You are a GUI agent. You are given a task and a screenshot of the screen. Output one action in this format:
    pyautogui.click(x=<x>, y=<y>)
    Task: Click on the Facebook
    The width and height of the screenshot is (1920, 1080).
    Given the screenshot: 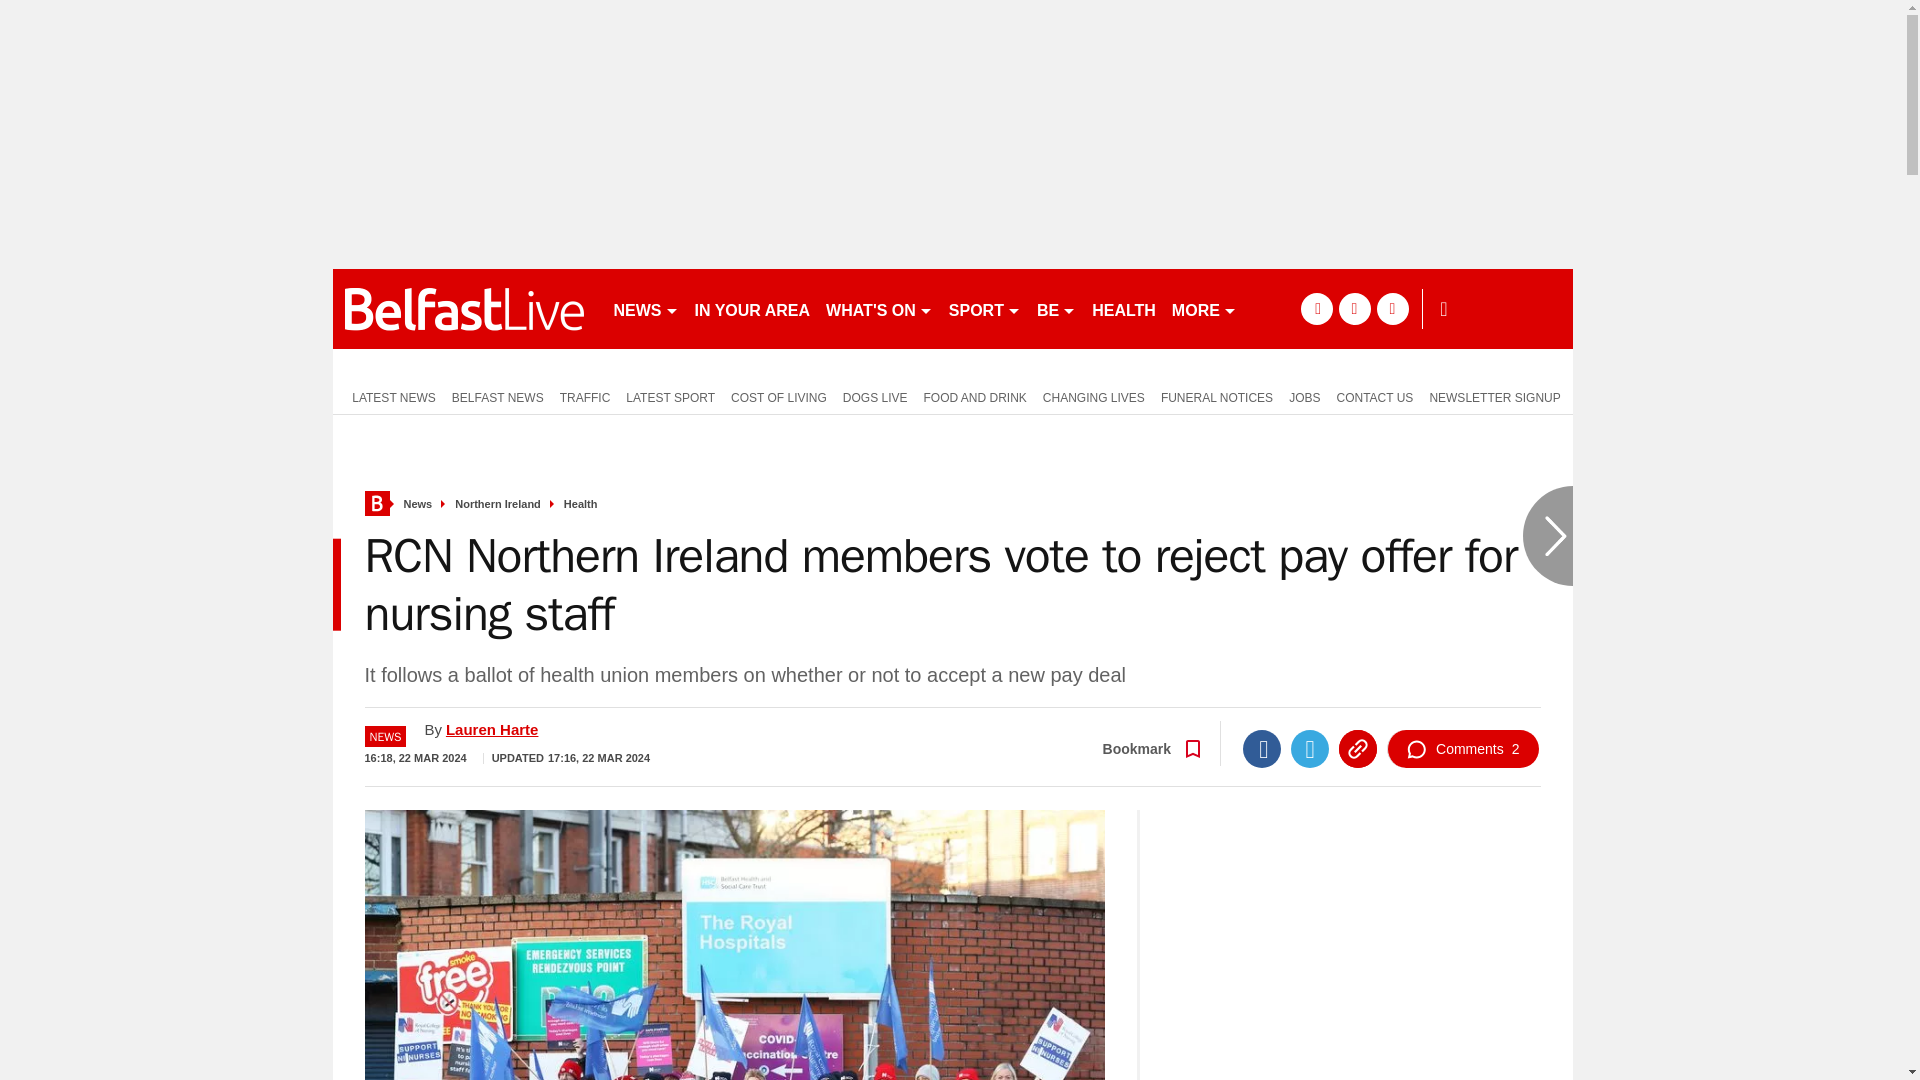 What is the action you would take?
    pyautogui.click(x=1261, y=748)
    